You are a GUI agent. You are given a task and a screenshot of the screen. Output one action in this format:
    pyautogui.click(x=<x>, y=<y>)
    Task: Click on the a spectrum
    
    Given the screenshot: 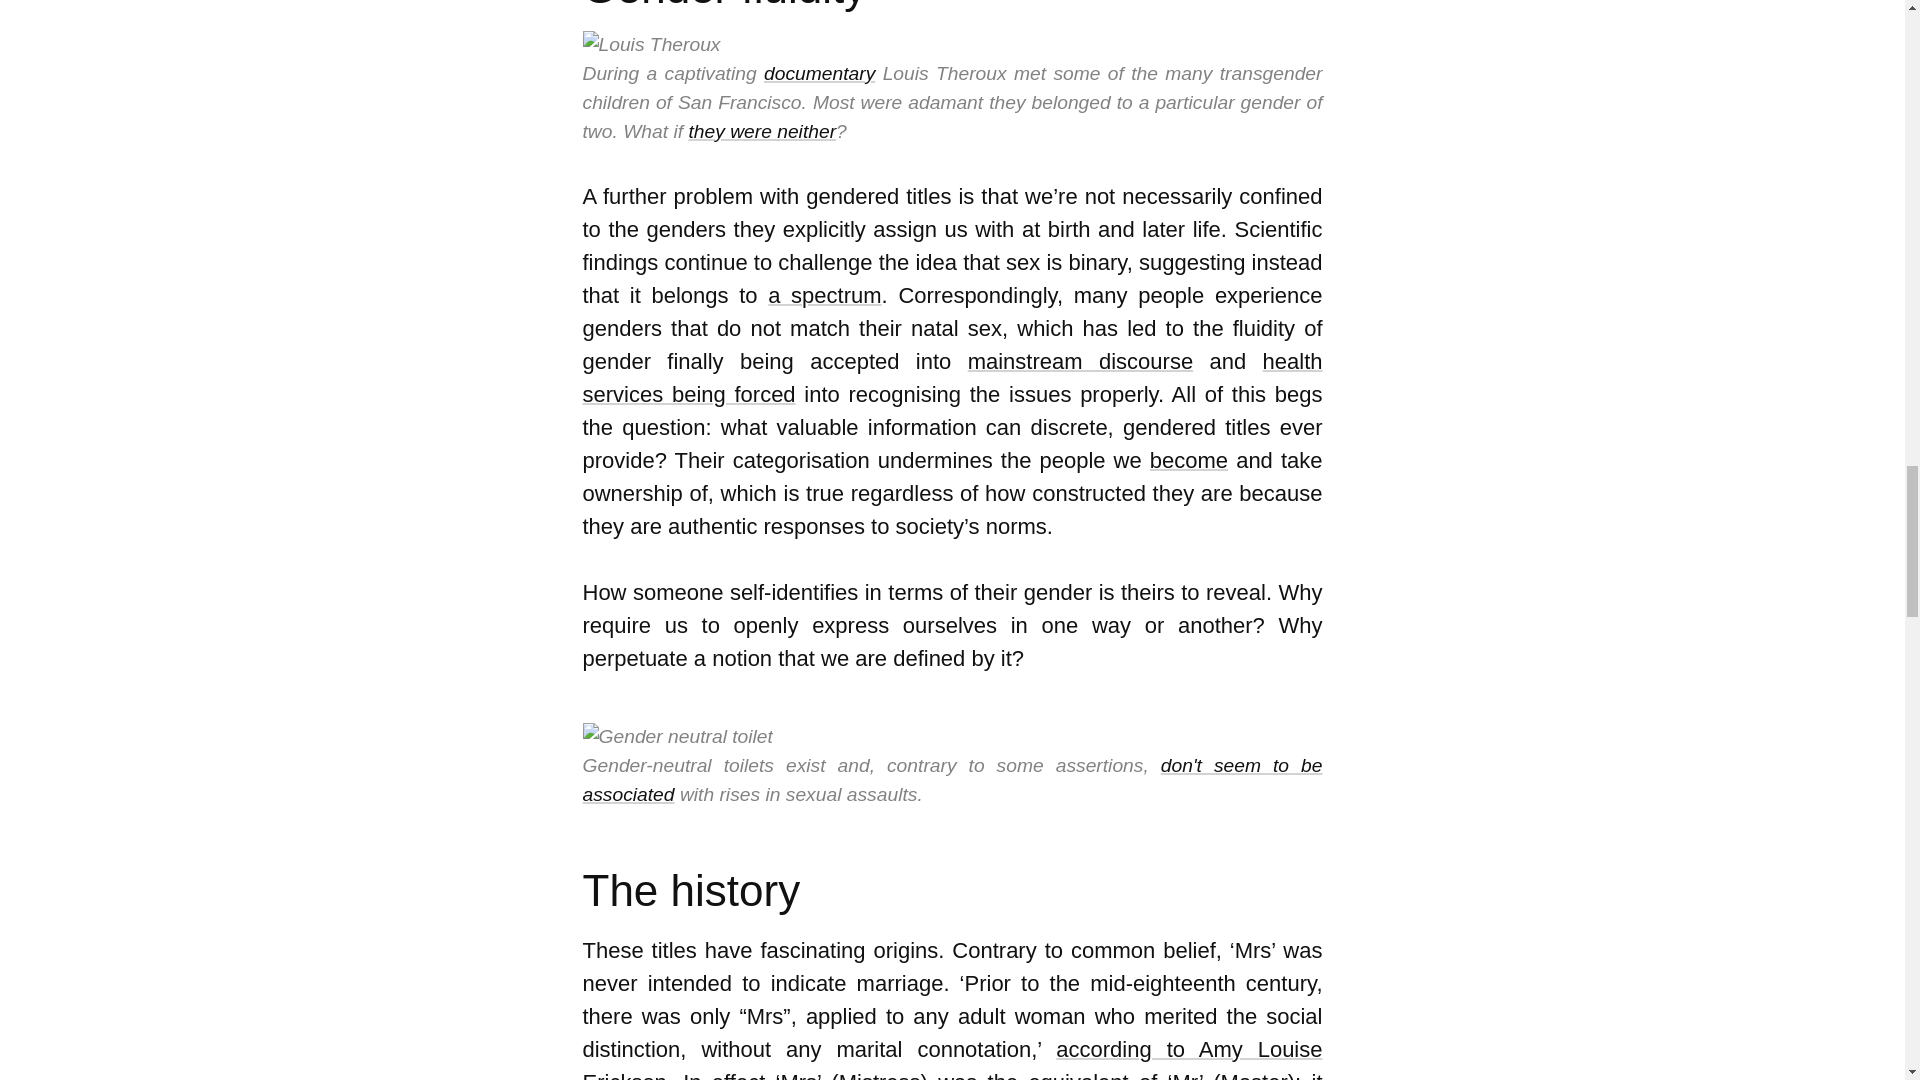 What is the action you would take?
    pyautogui.click(x=824, y=294)
    